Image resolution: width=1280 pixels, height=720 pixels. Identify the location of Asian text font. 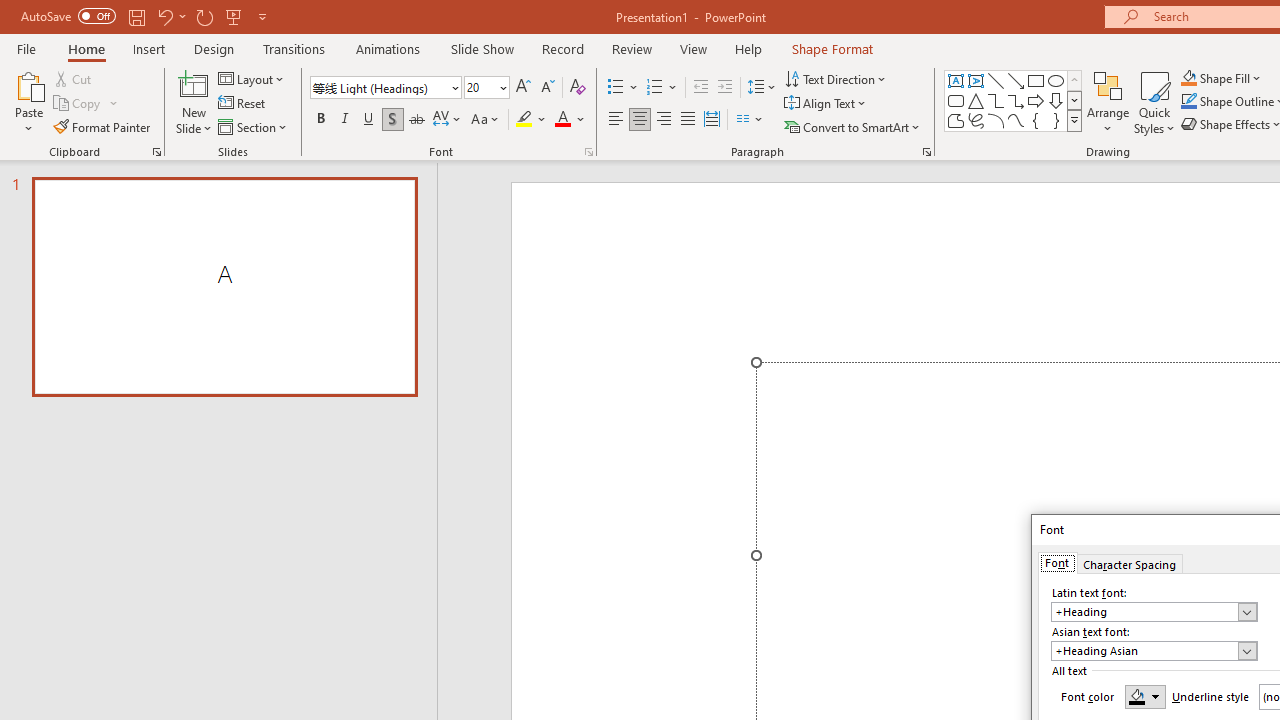
(1144, 651).